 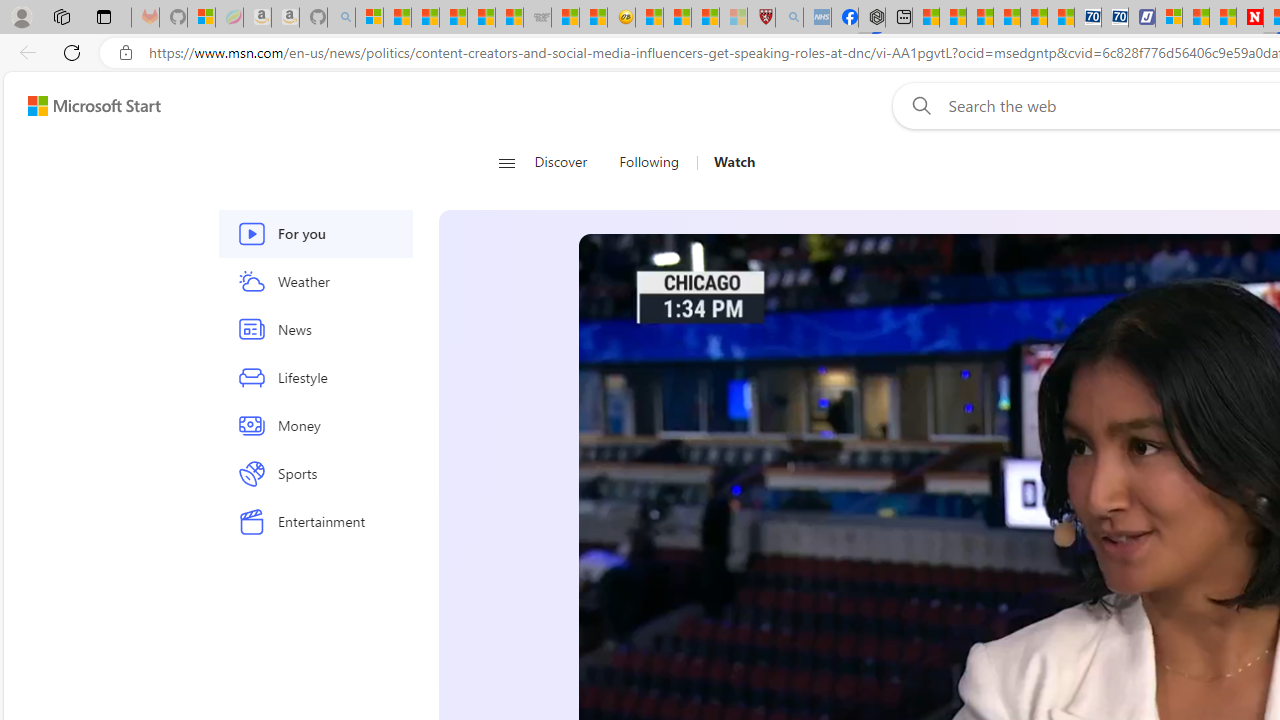 I want to click on Watch, so click(x=726, y=162).